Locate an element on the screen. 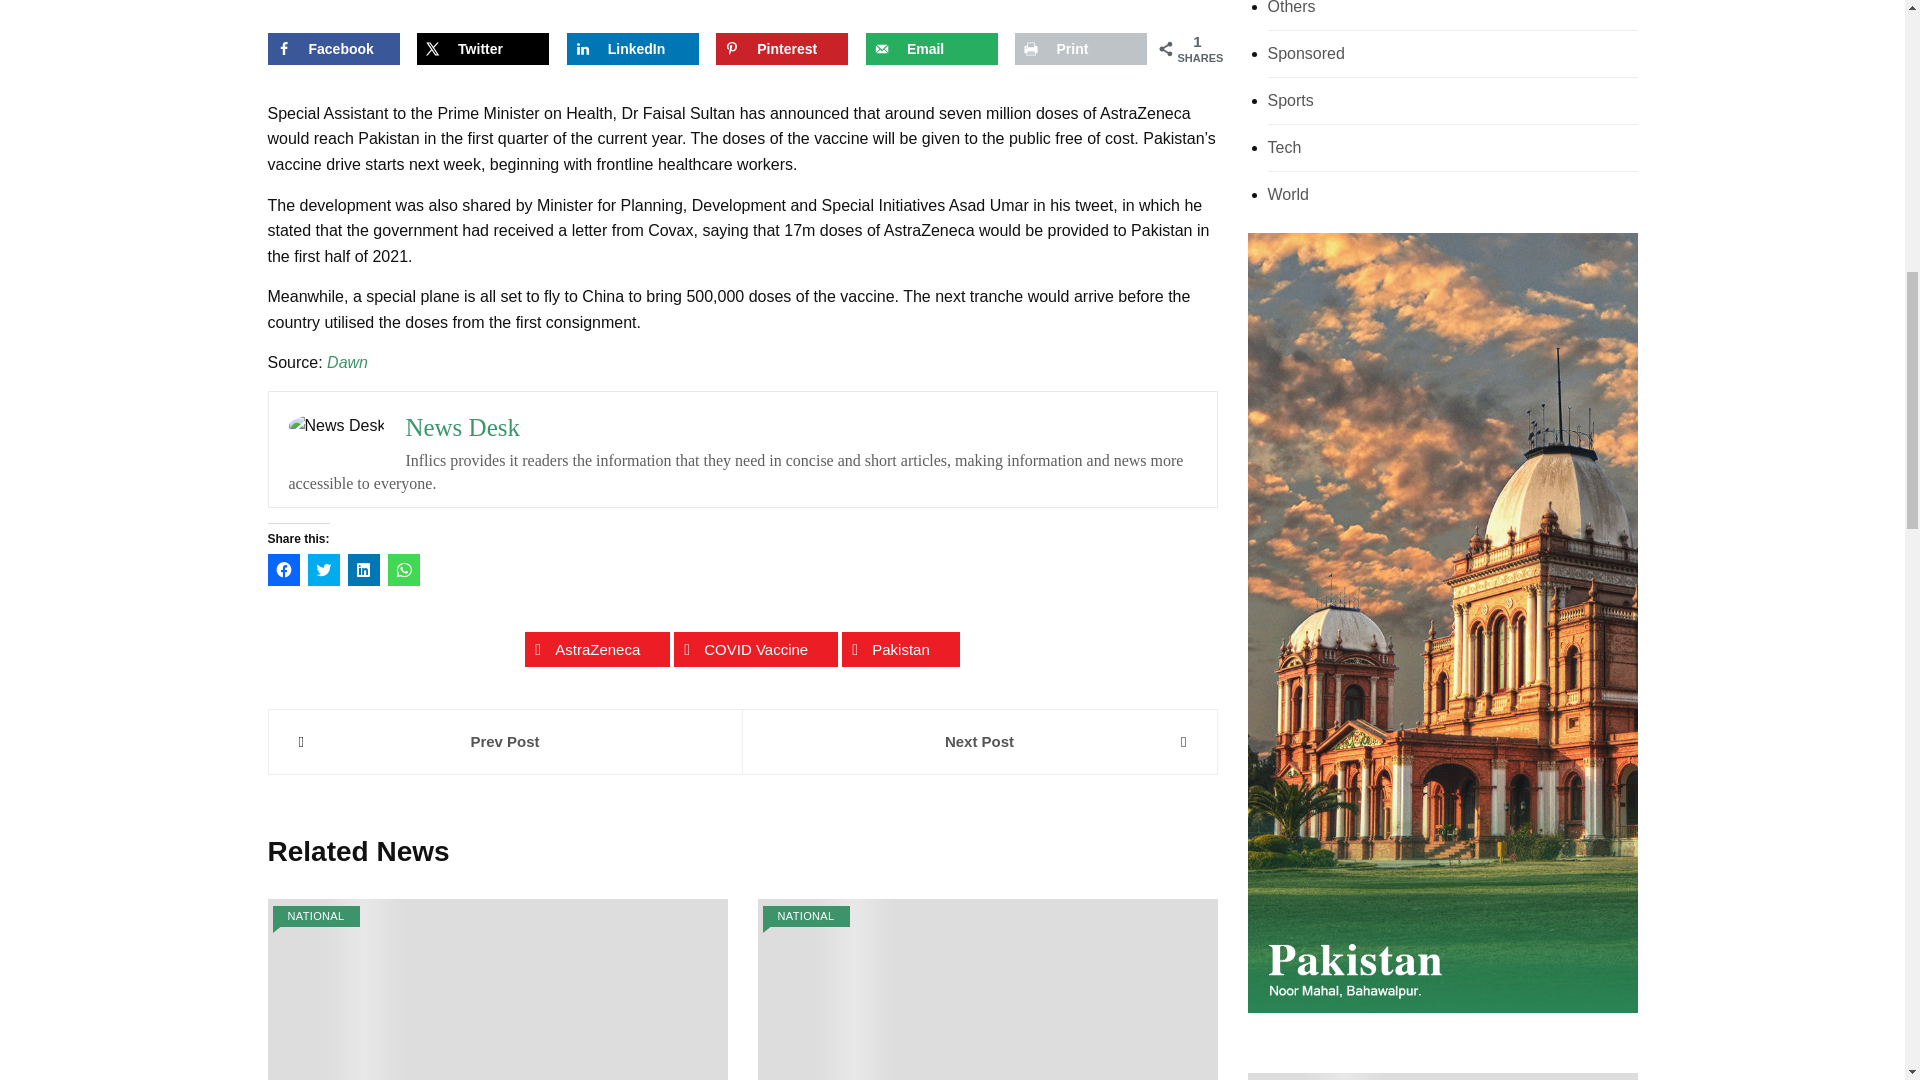  Facebook is located at coordinates (334, 48).